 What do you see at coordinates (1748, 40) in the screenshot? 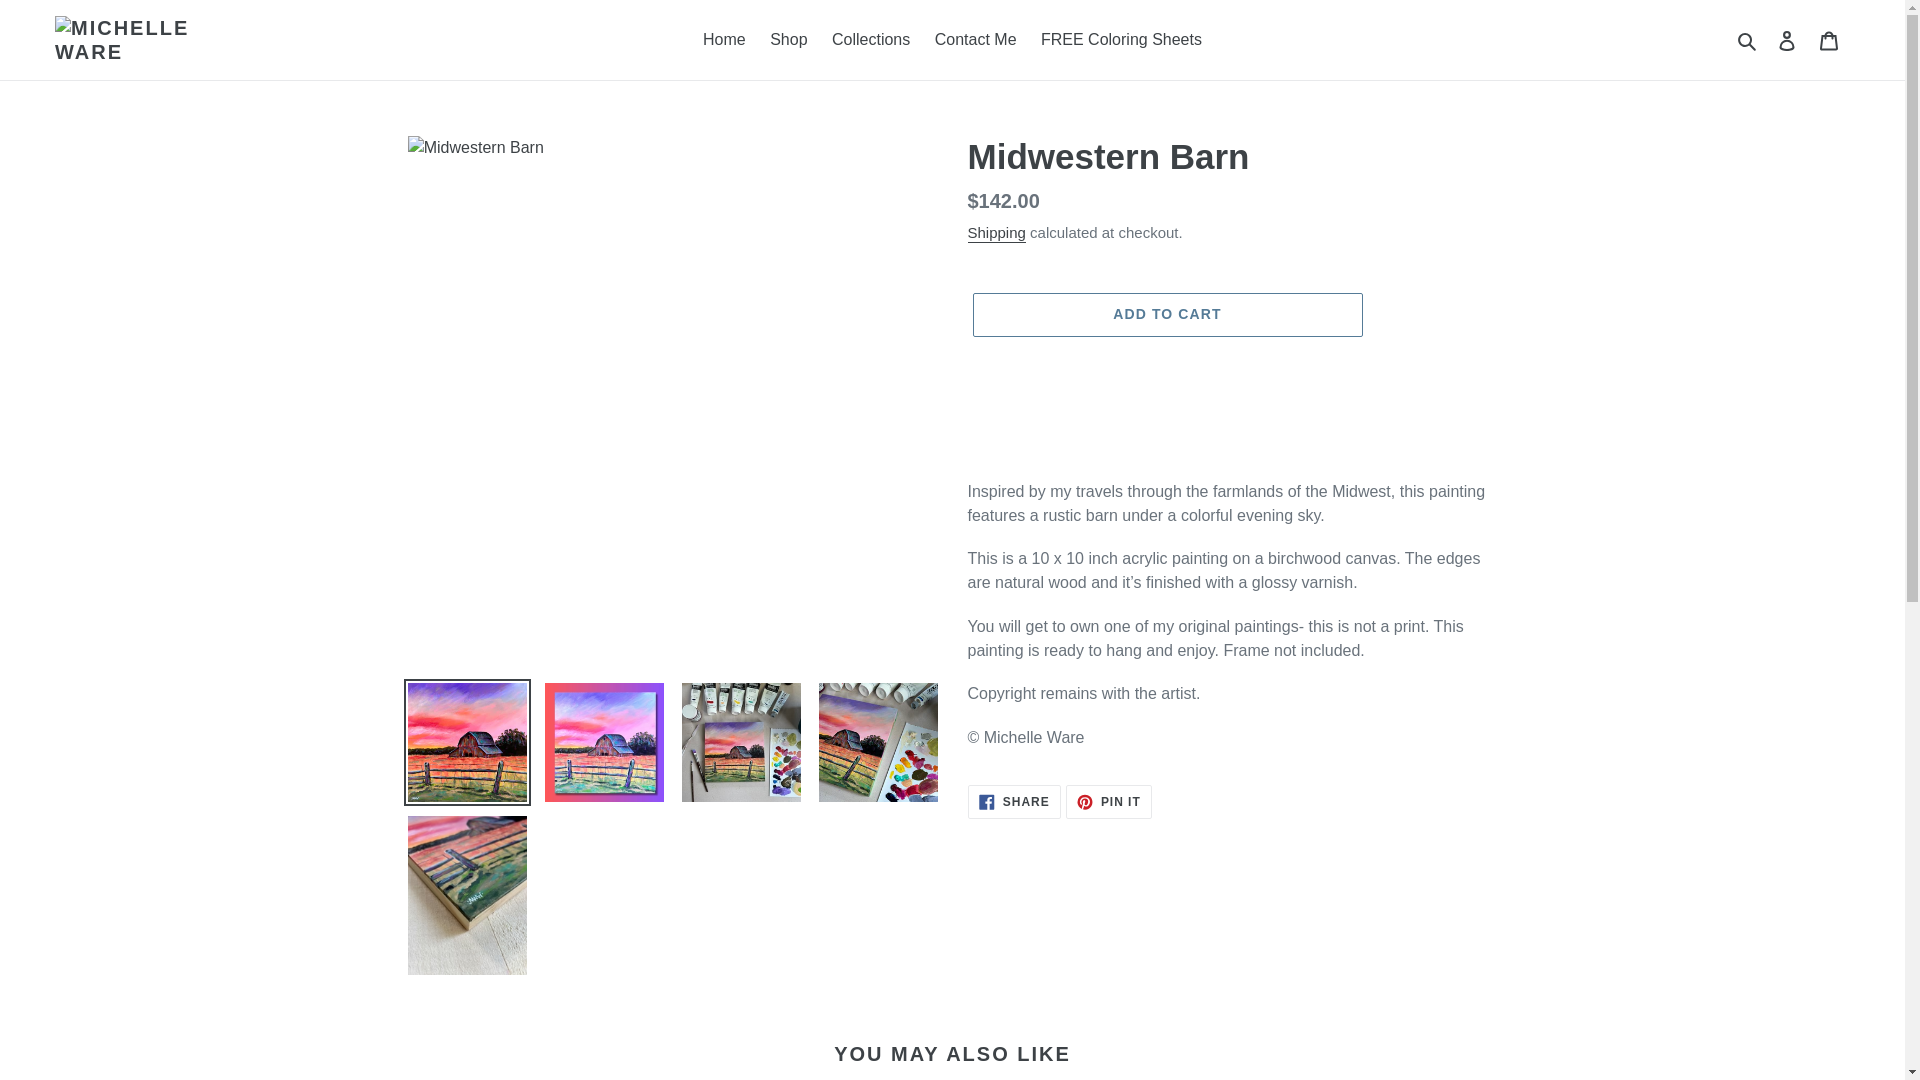
I see `Search` at bounding box center [1748, 40].